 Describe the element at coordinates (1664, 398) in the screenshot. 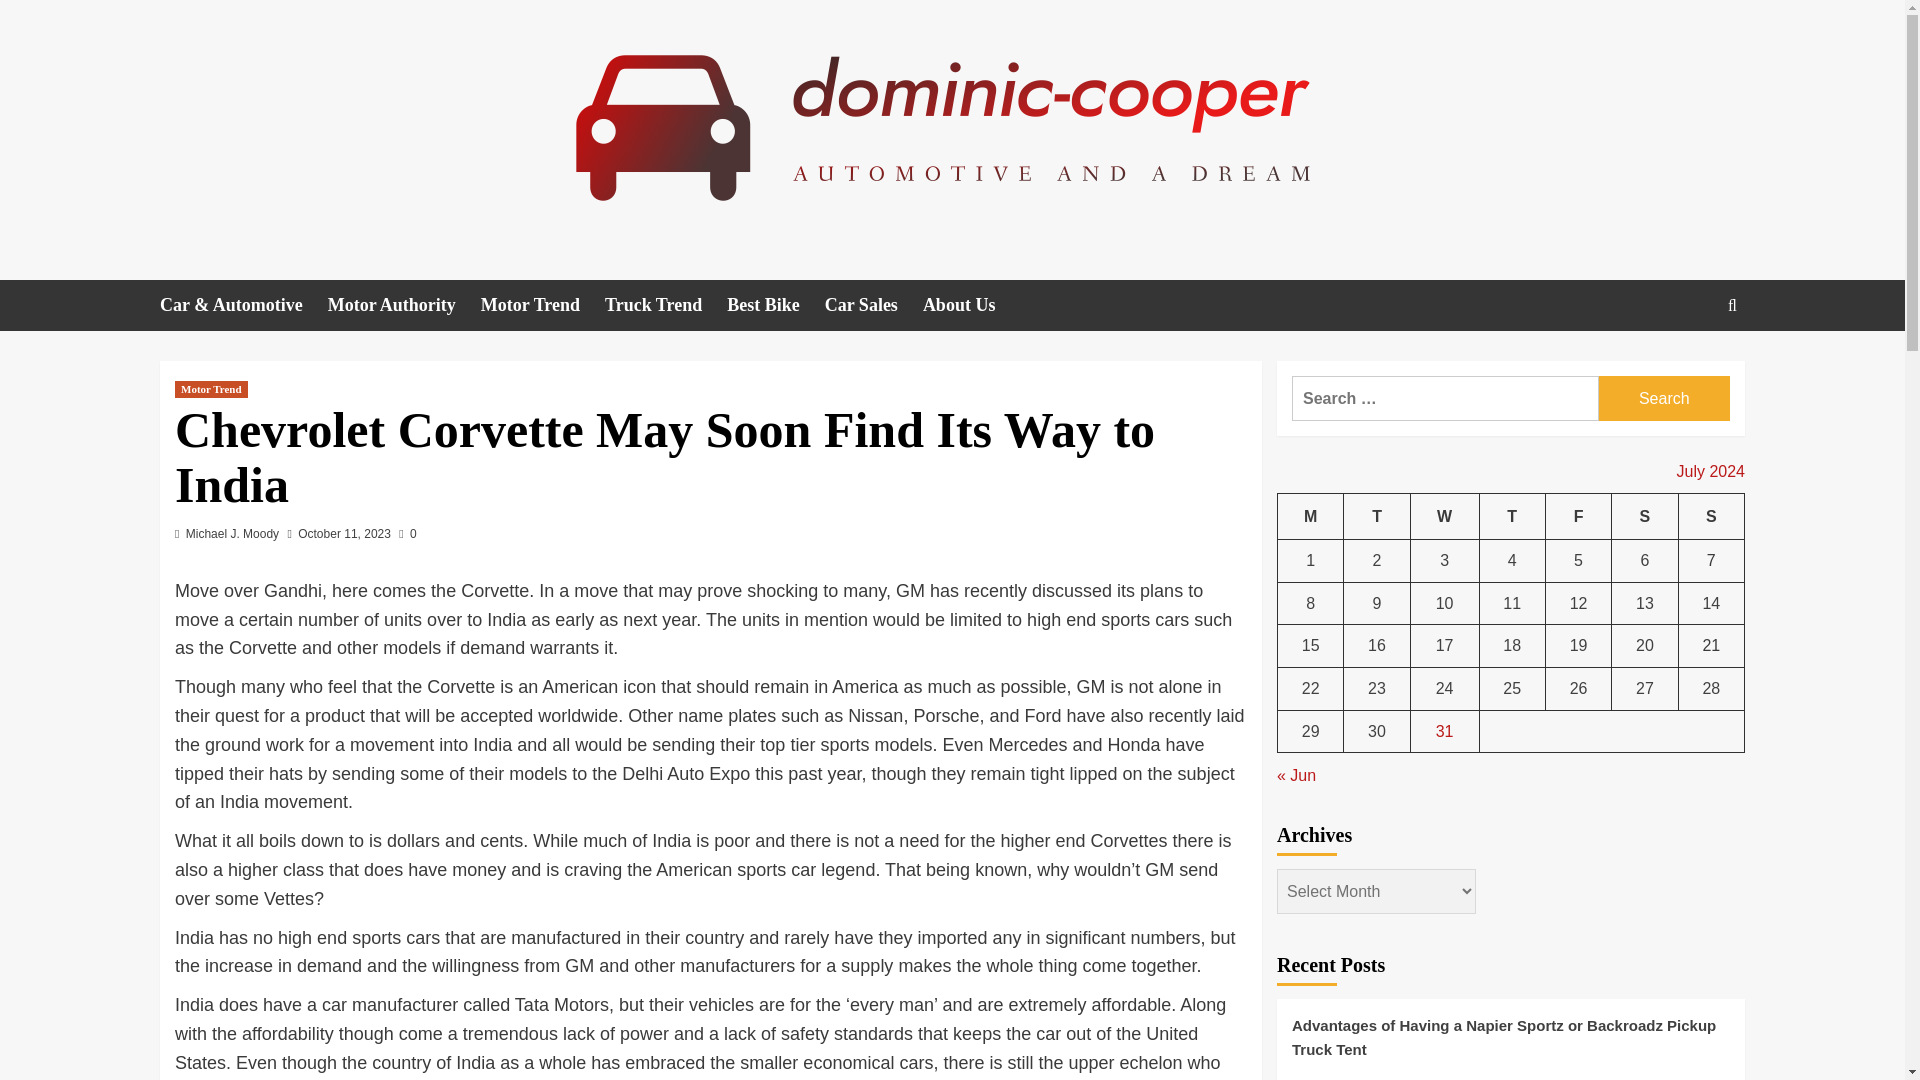

I see `Search` at that location.